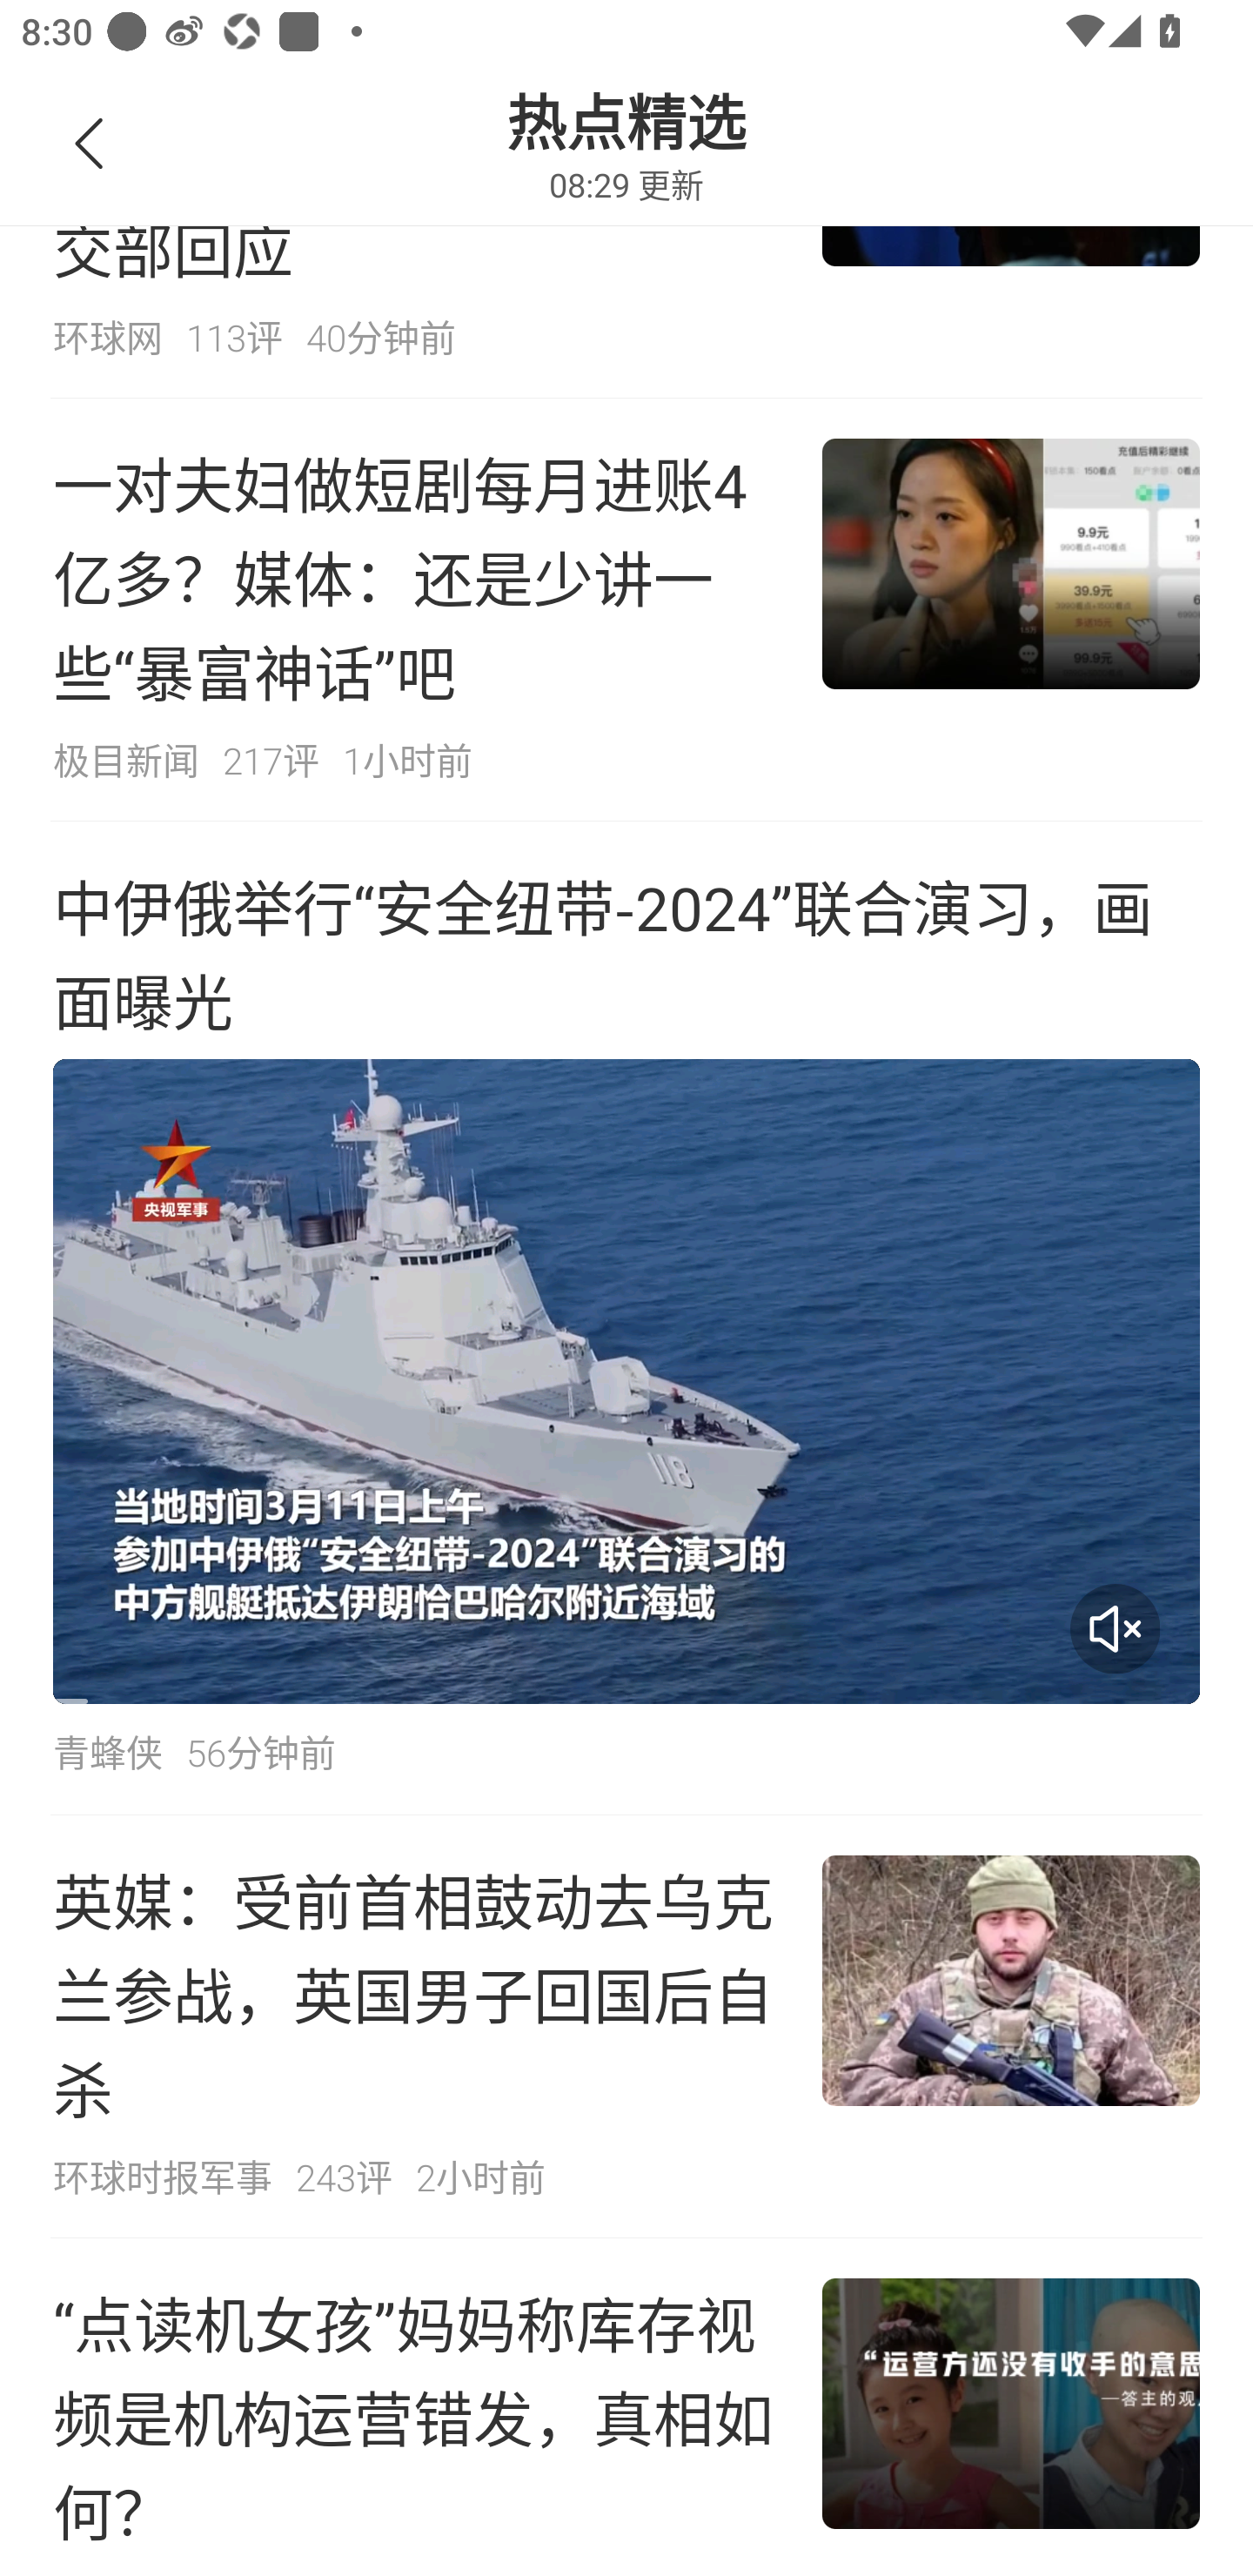 The image size is (1253, 2576). What do you see at coordinates (626, 610) in the screenshot?
I see `一对夫妇做短剧每月进账4亿多？媒体：还是少讲一些“暴富神话”吧 极目新闻 217评 1小时前` at bounding box center [626, 610].